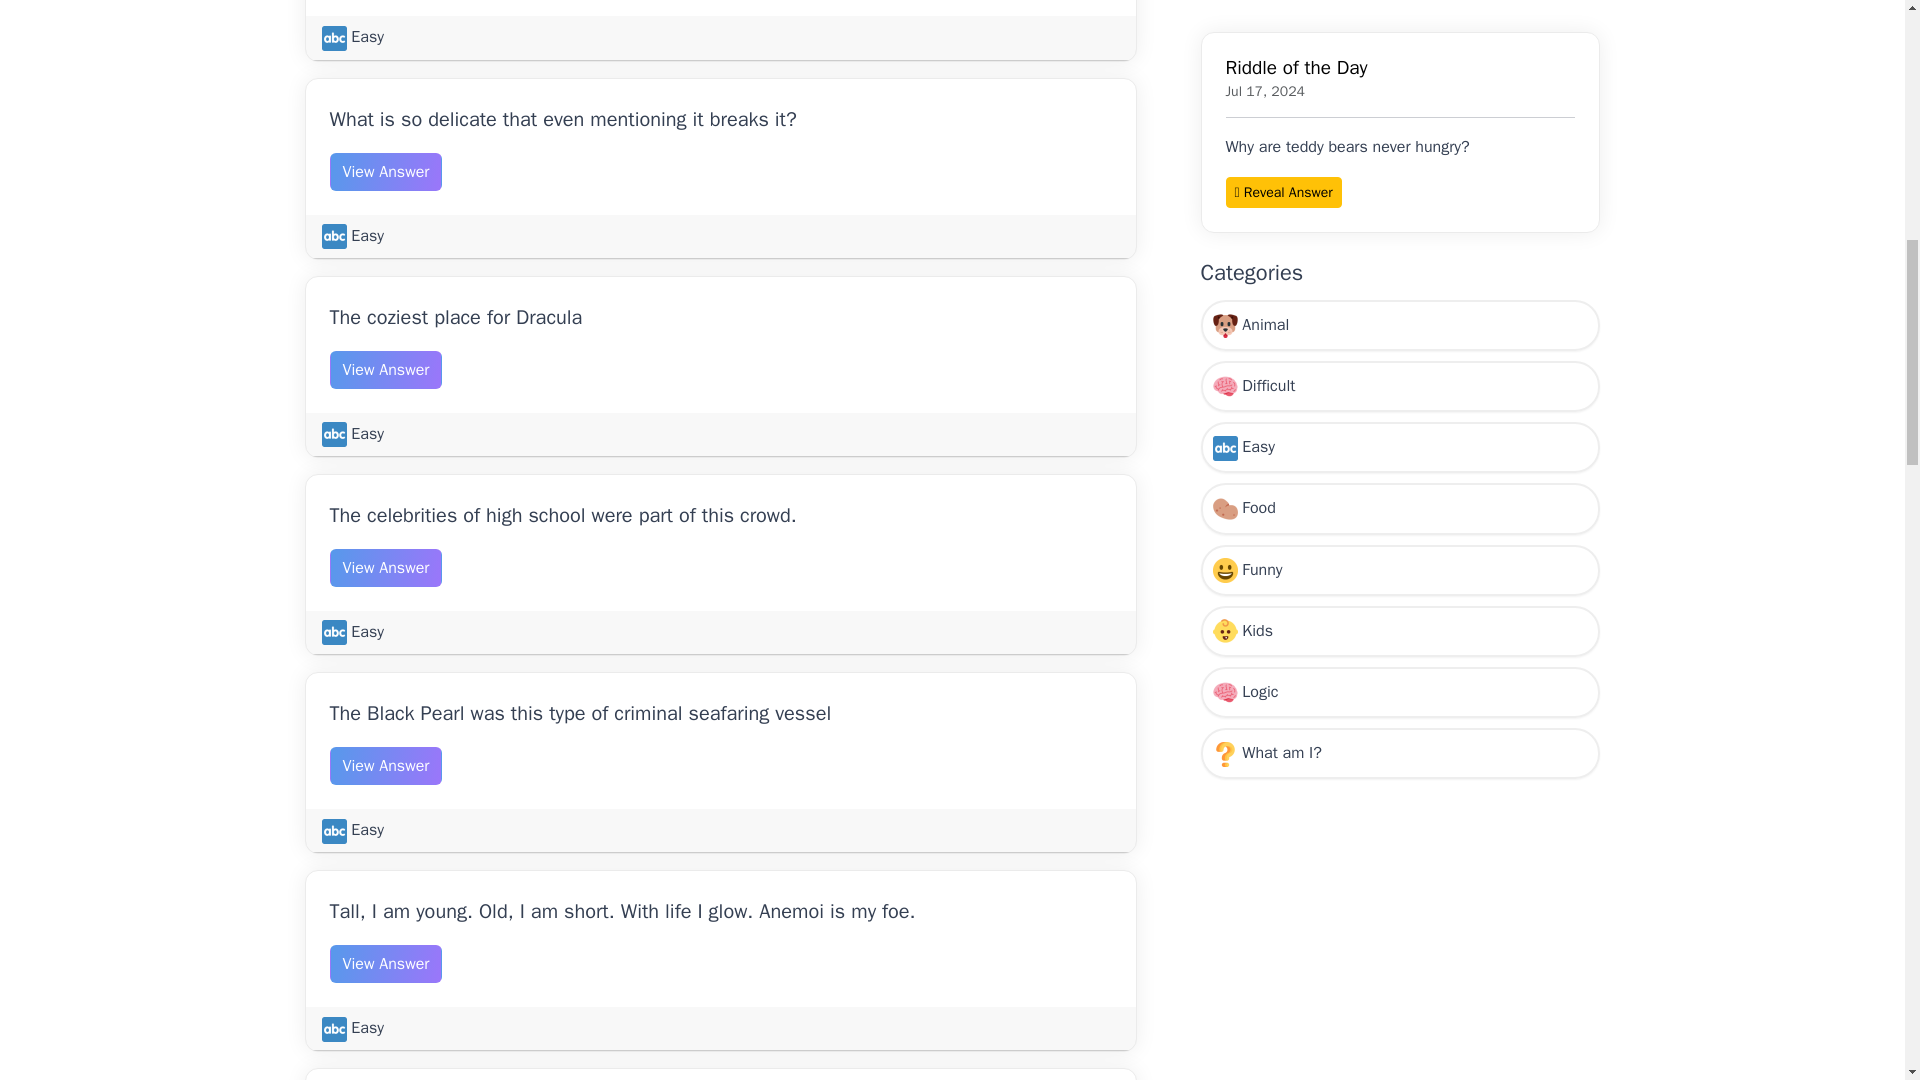  Describe the element at coordinates (353, 1028) in the screenshot. I see `Easy` at that location.